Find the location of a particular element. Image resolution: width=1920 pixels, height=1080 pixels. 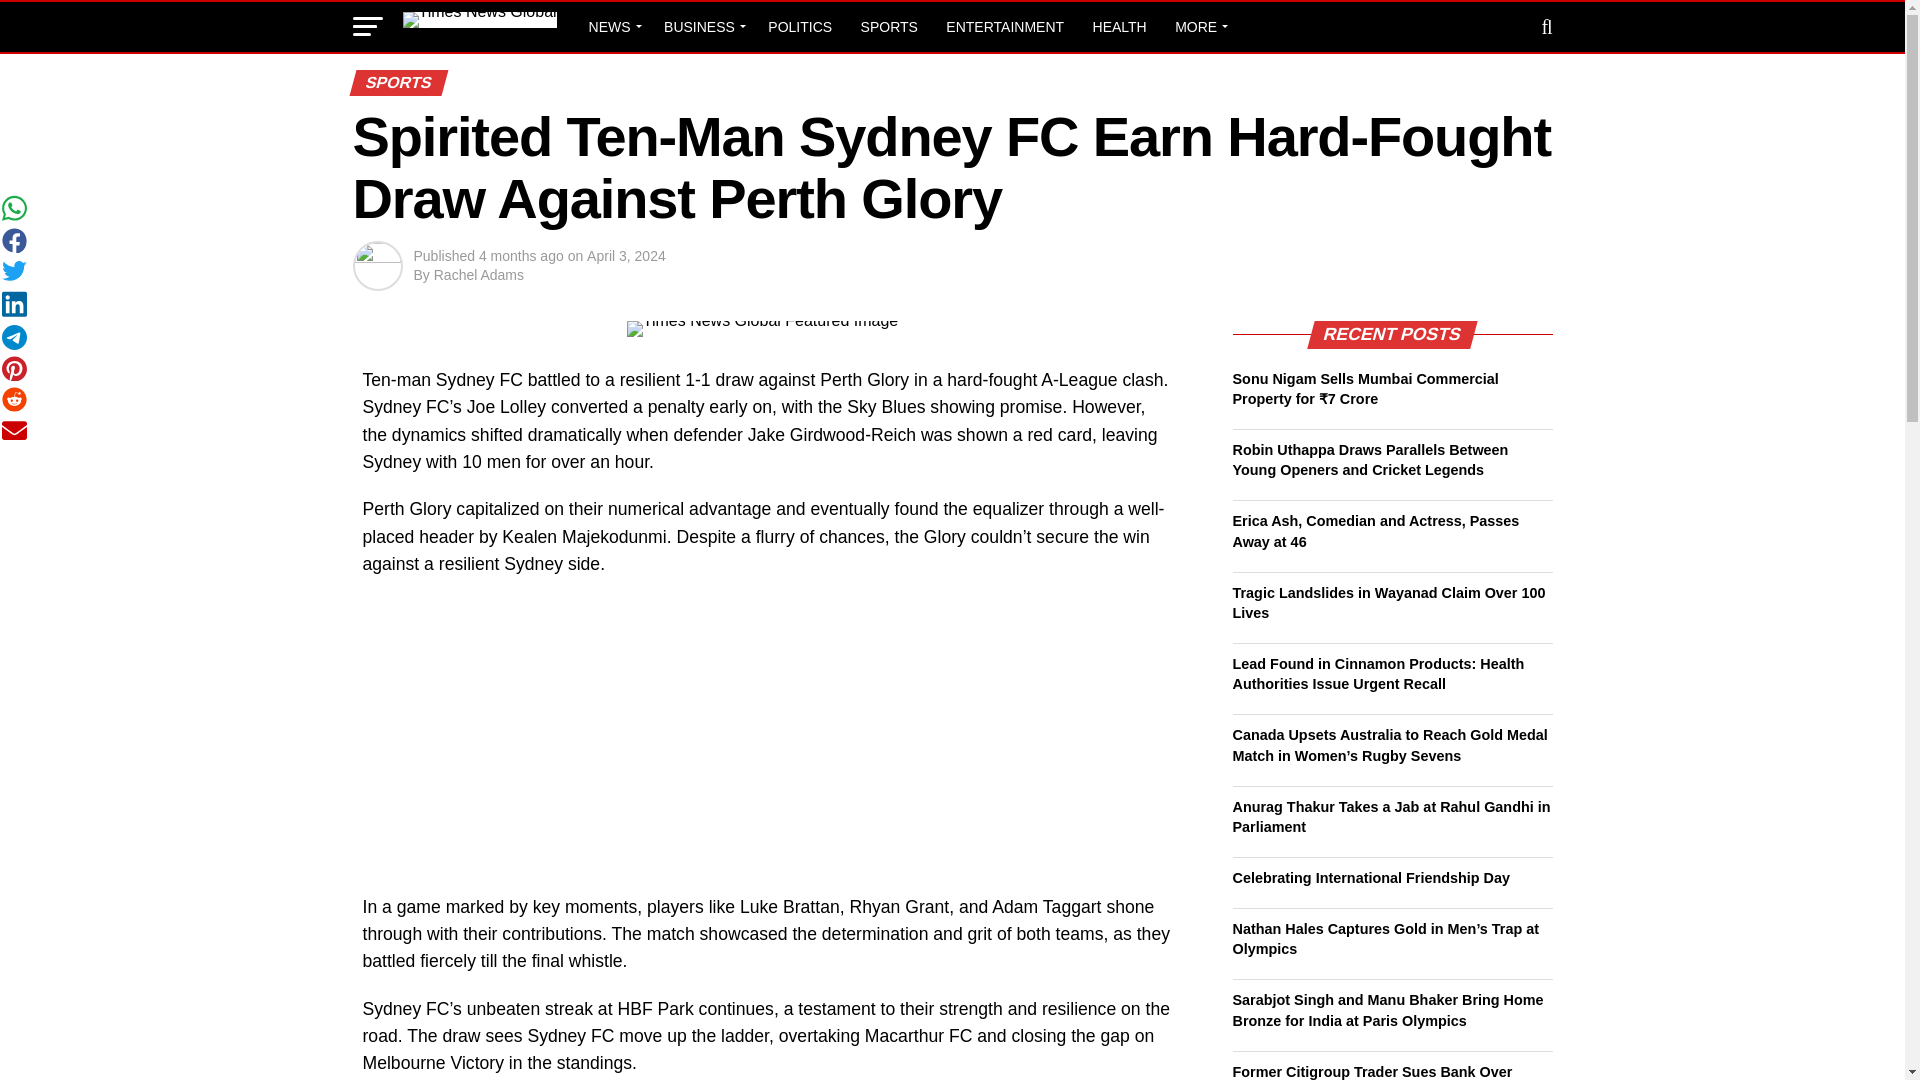

Times News Global is located at coordinates (478, 20).